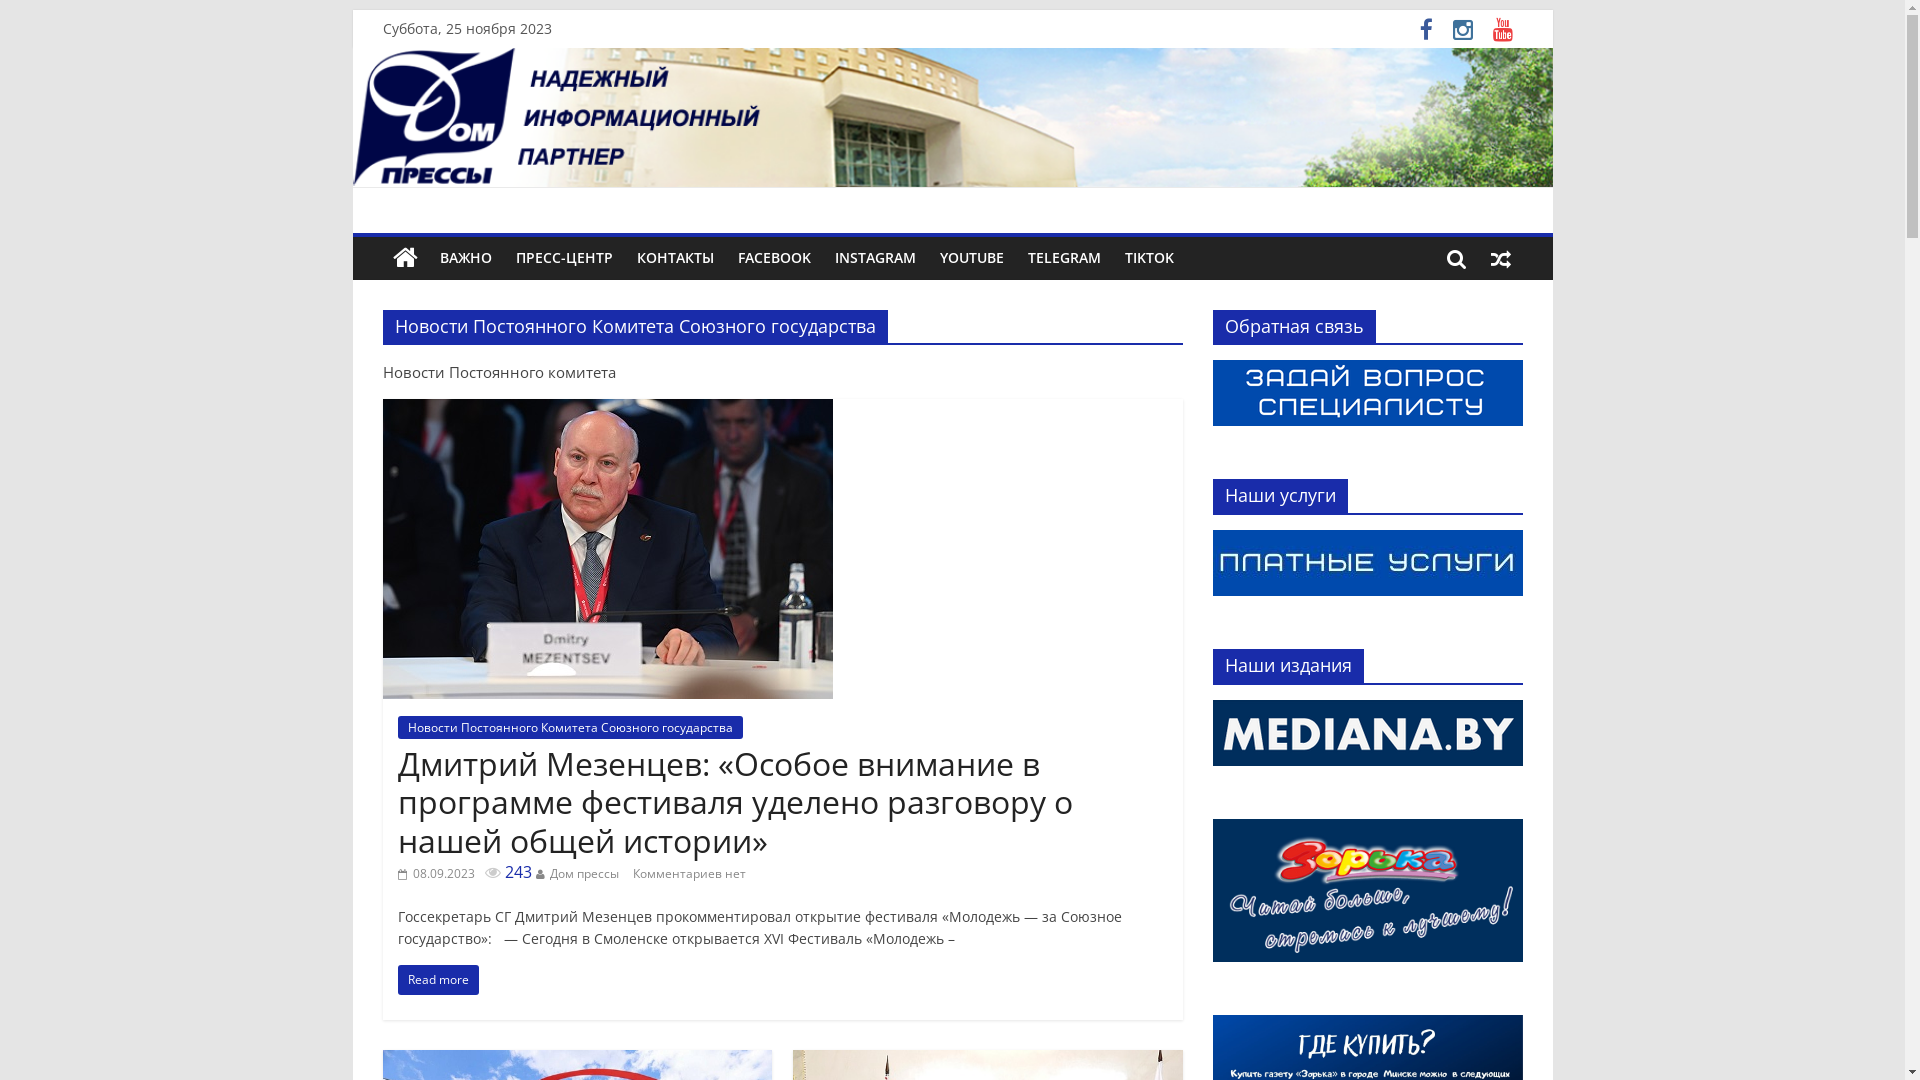 Image resolution: width=1920 pixels, height=1080 pixels. Describe the element at coordinates (874, 258) in the screenshot. I see `INSTAGRAM` at that location.